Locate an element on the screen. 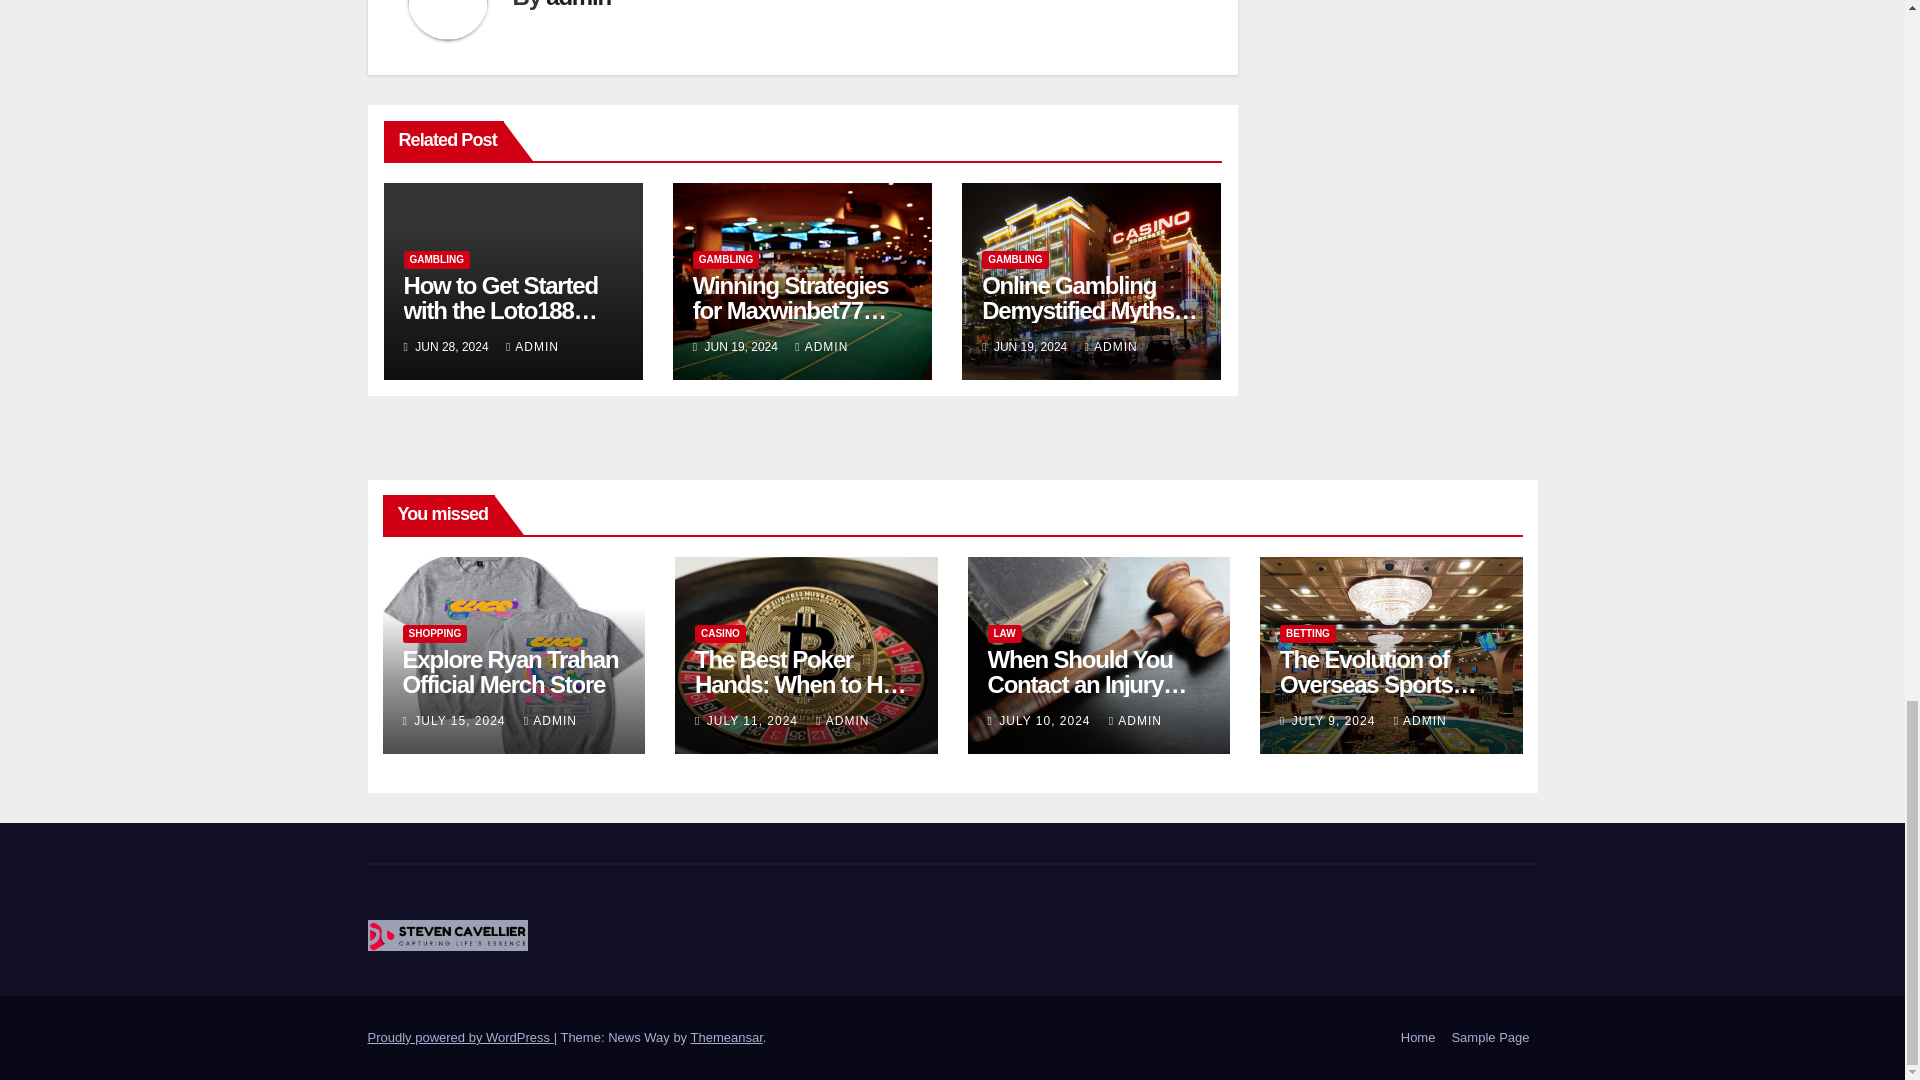 The height and width of the screenshot is (1080, 1920). GAMBLING is located at coordinates (726, 259).